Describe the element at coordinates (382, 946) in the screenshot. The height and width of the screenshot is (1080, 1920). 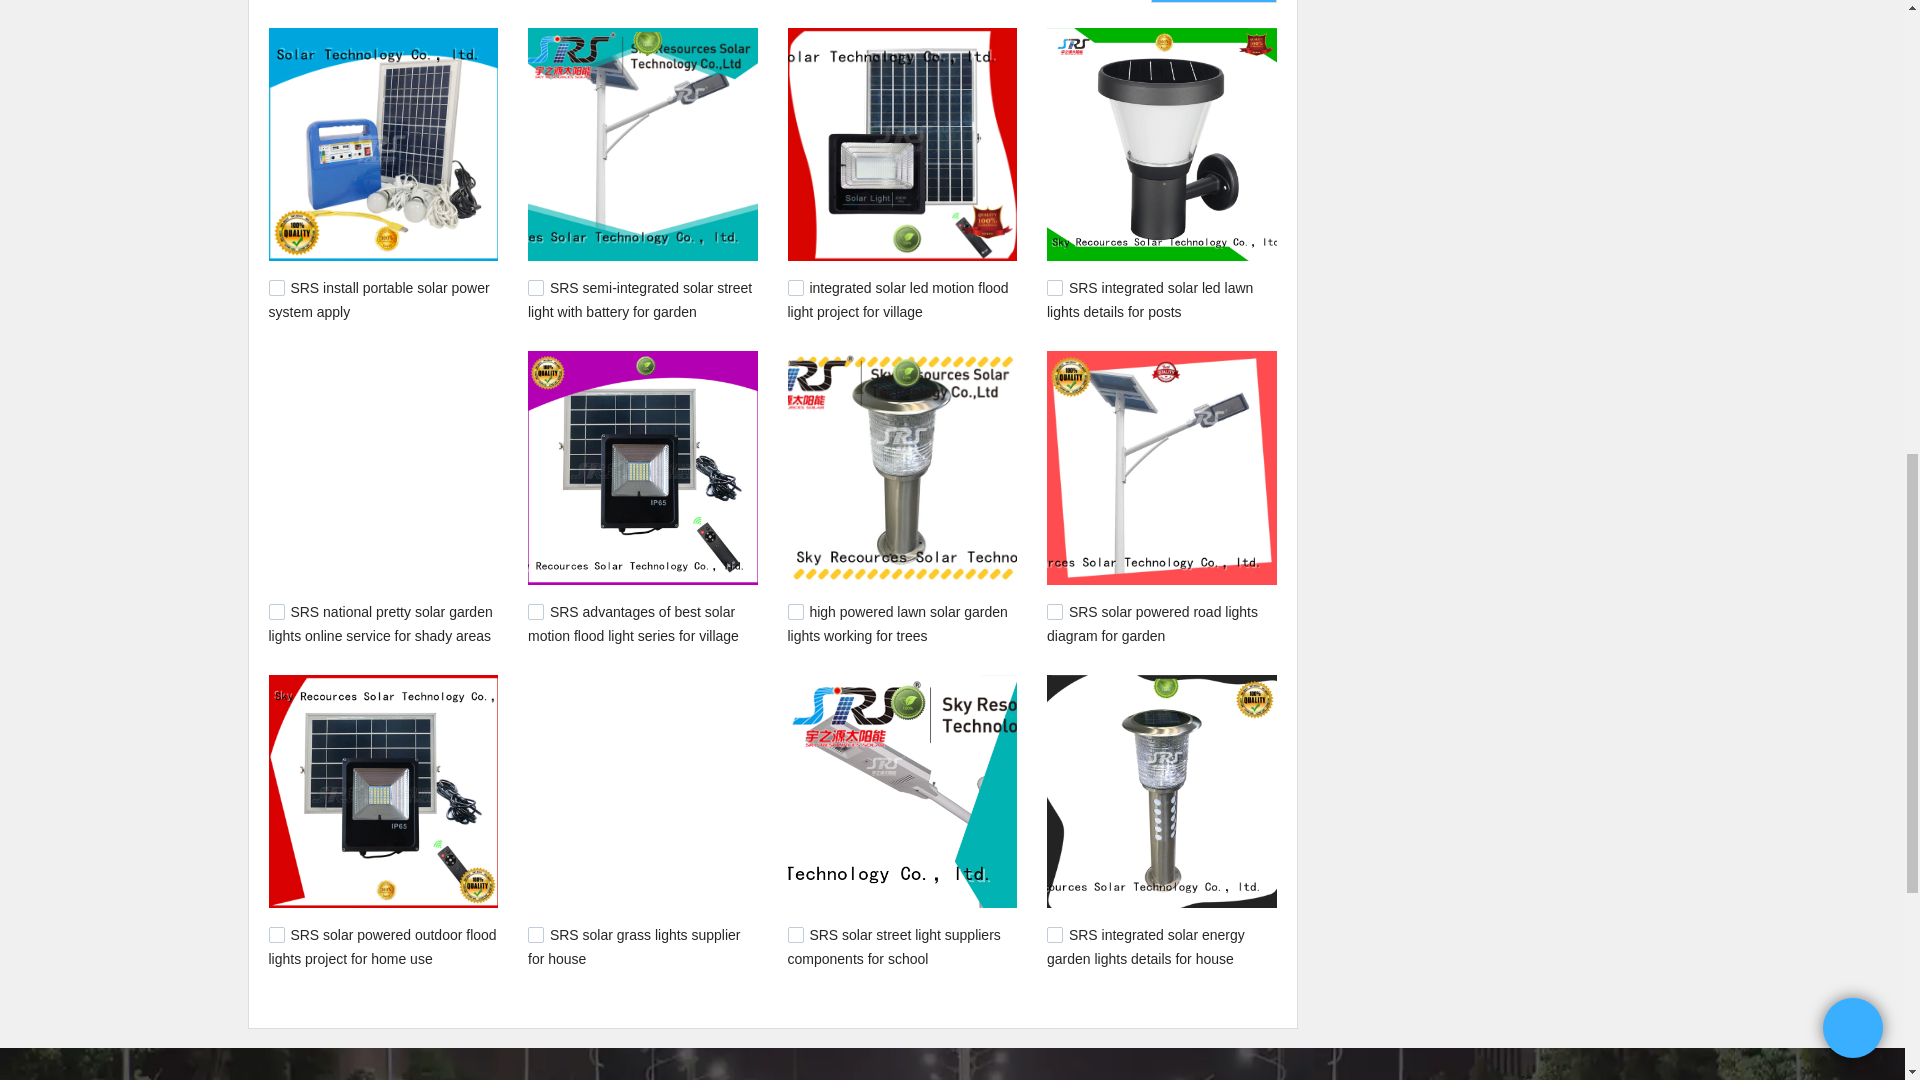
I see `SRS solar powered outdoor flood lights project for home use` at that location.